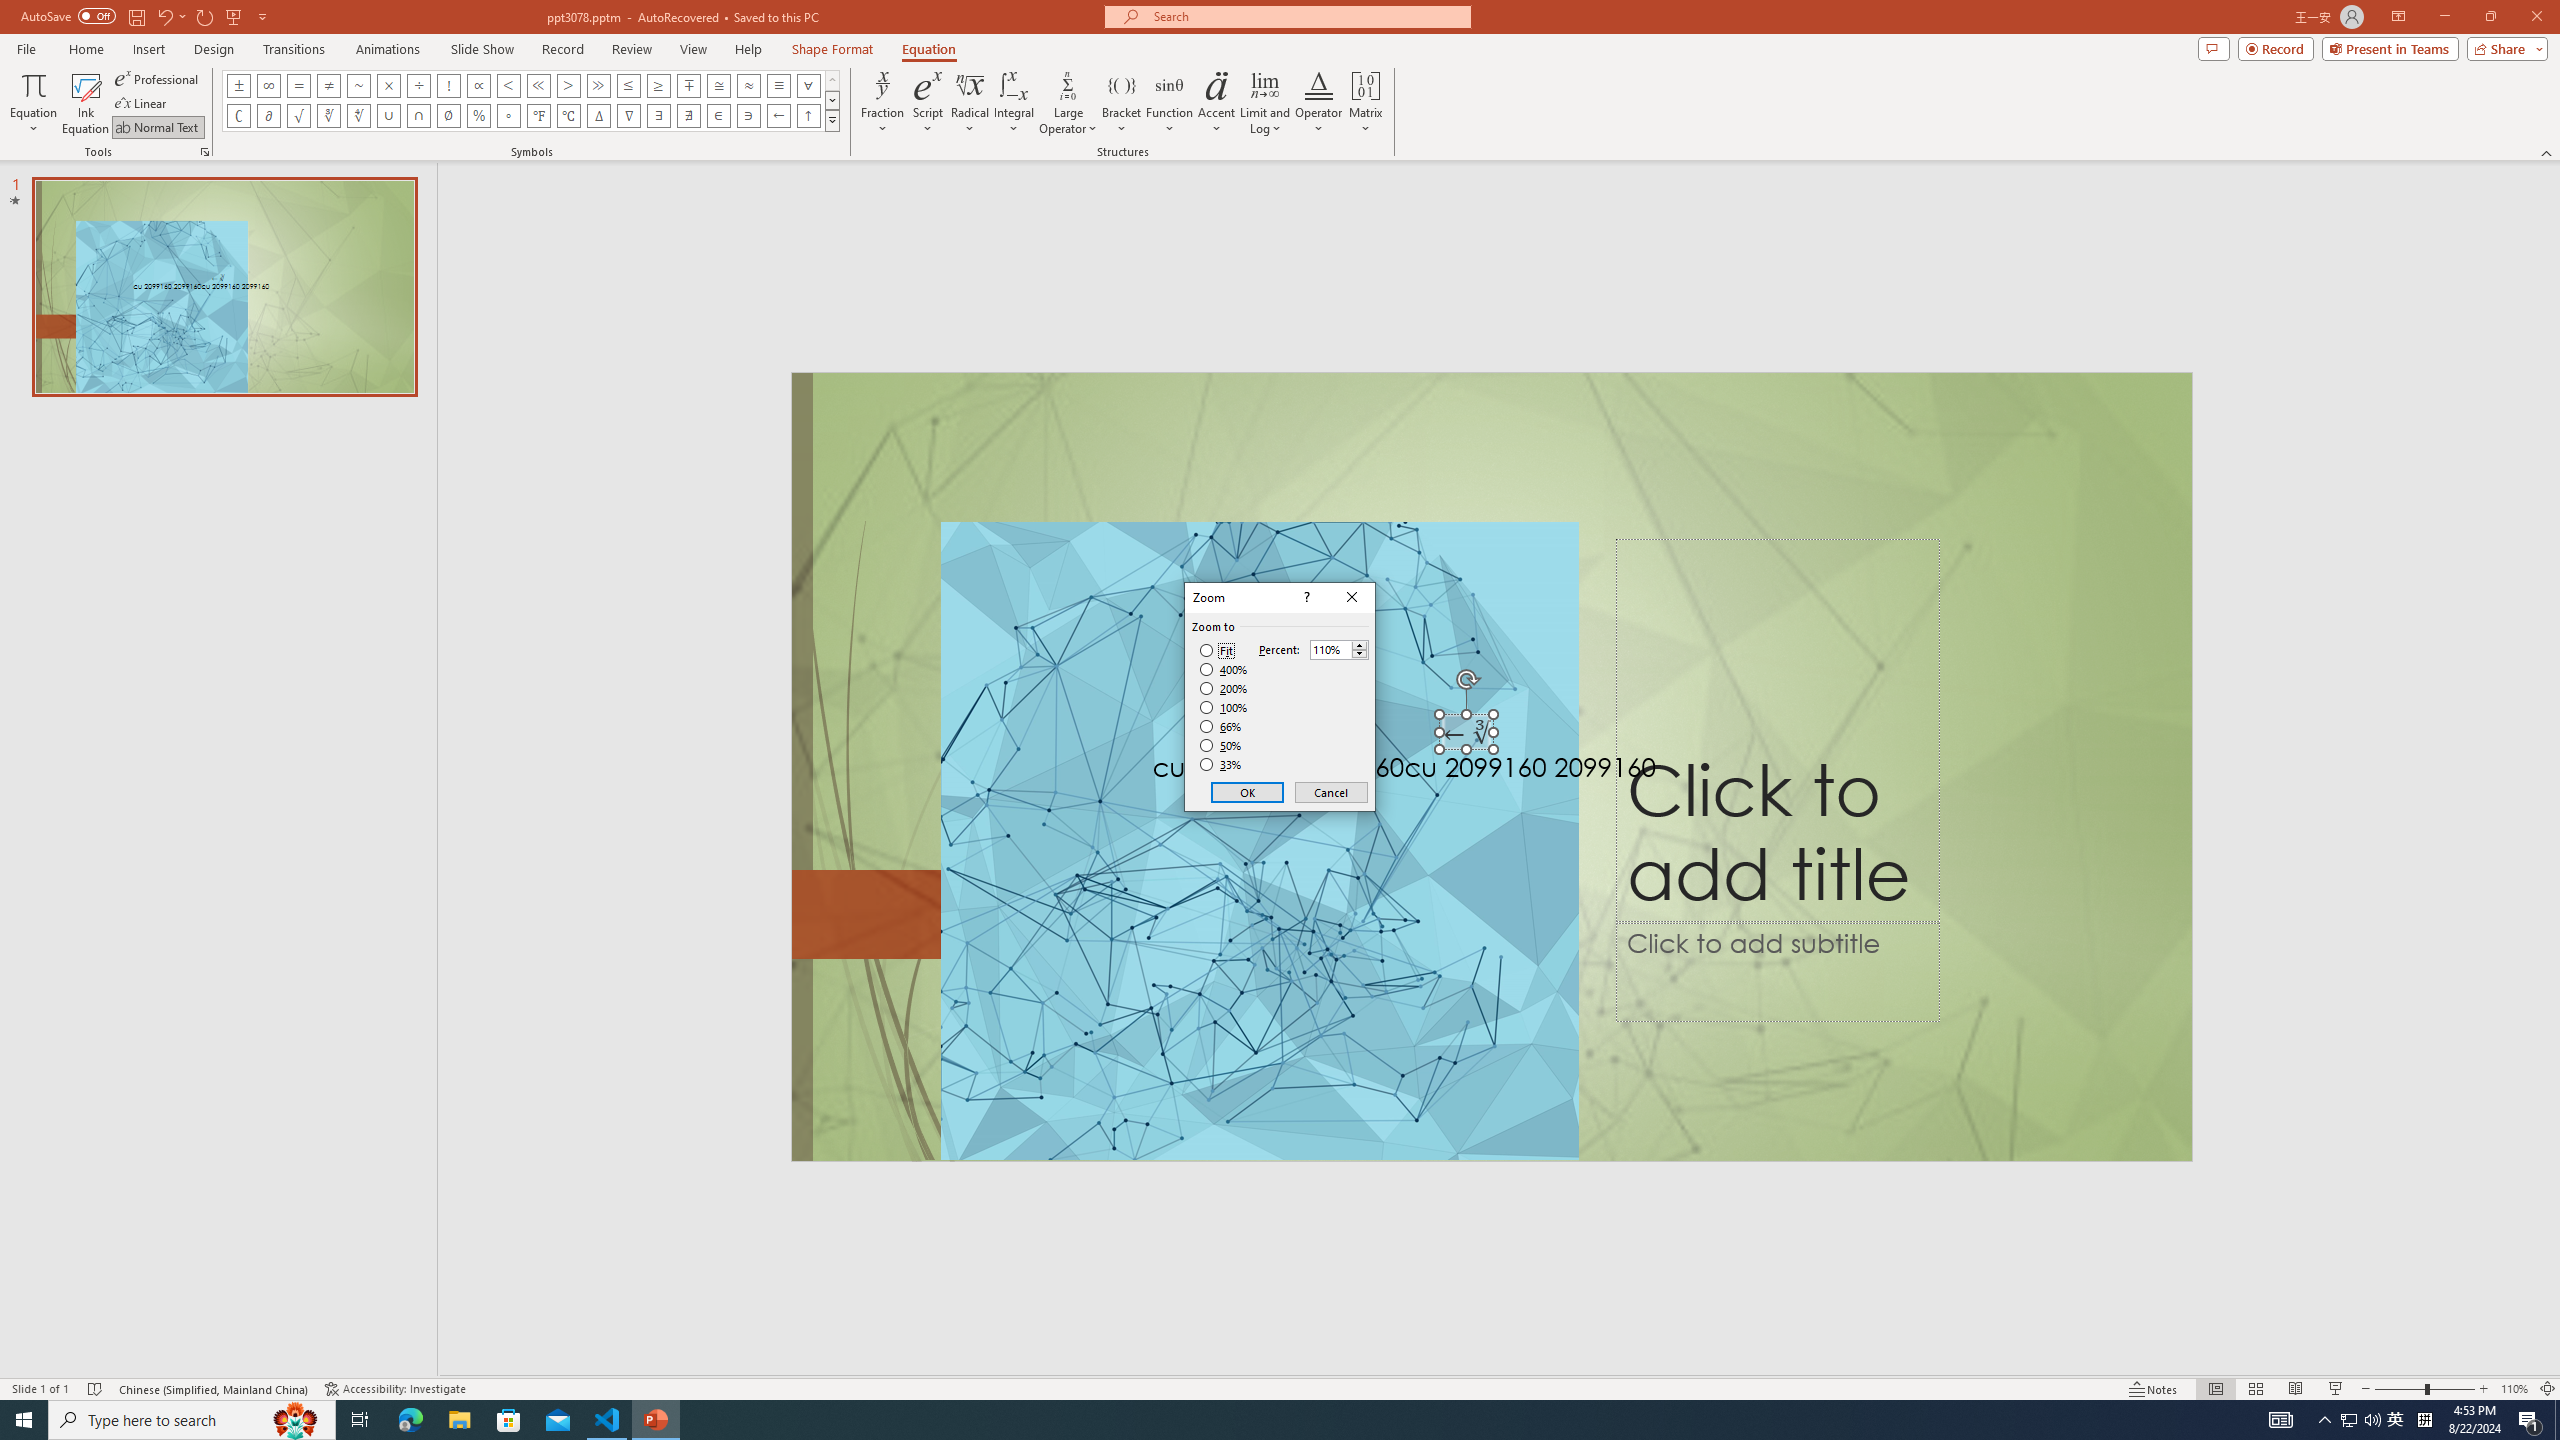 The image size is (2560, 1440). Describe the element at coordinates (32, 103) in the screenshot. I see `Equation` at that location.